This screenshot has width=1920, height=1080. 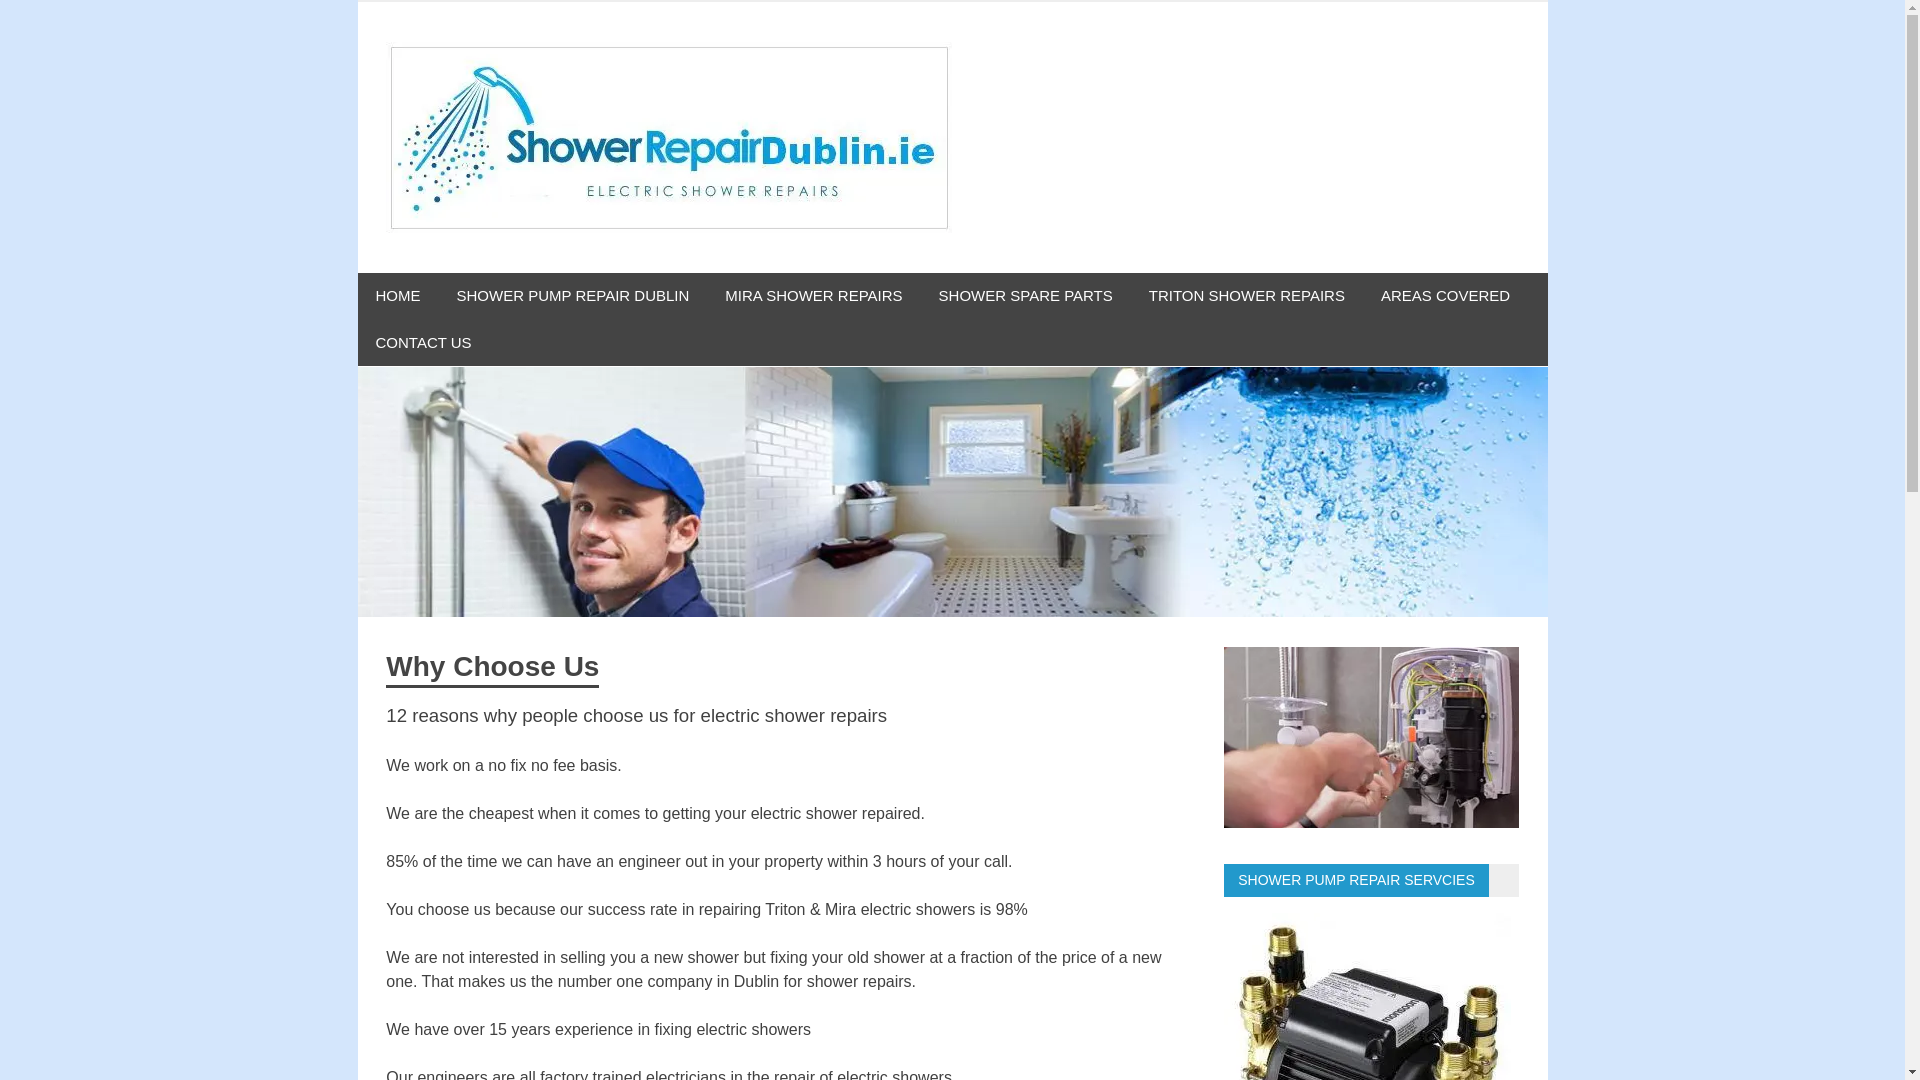 What do you see at coordinates (572, 296) in the screenshot?
I see `SHOWER PUMP REPAIR DUBLIN` at bounding box center [572, 296].